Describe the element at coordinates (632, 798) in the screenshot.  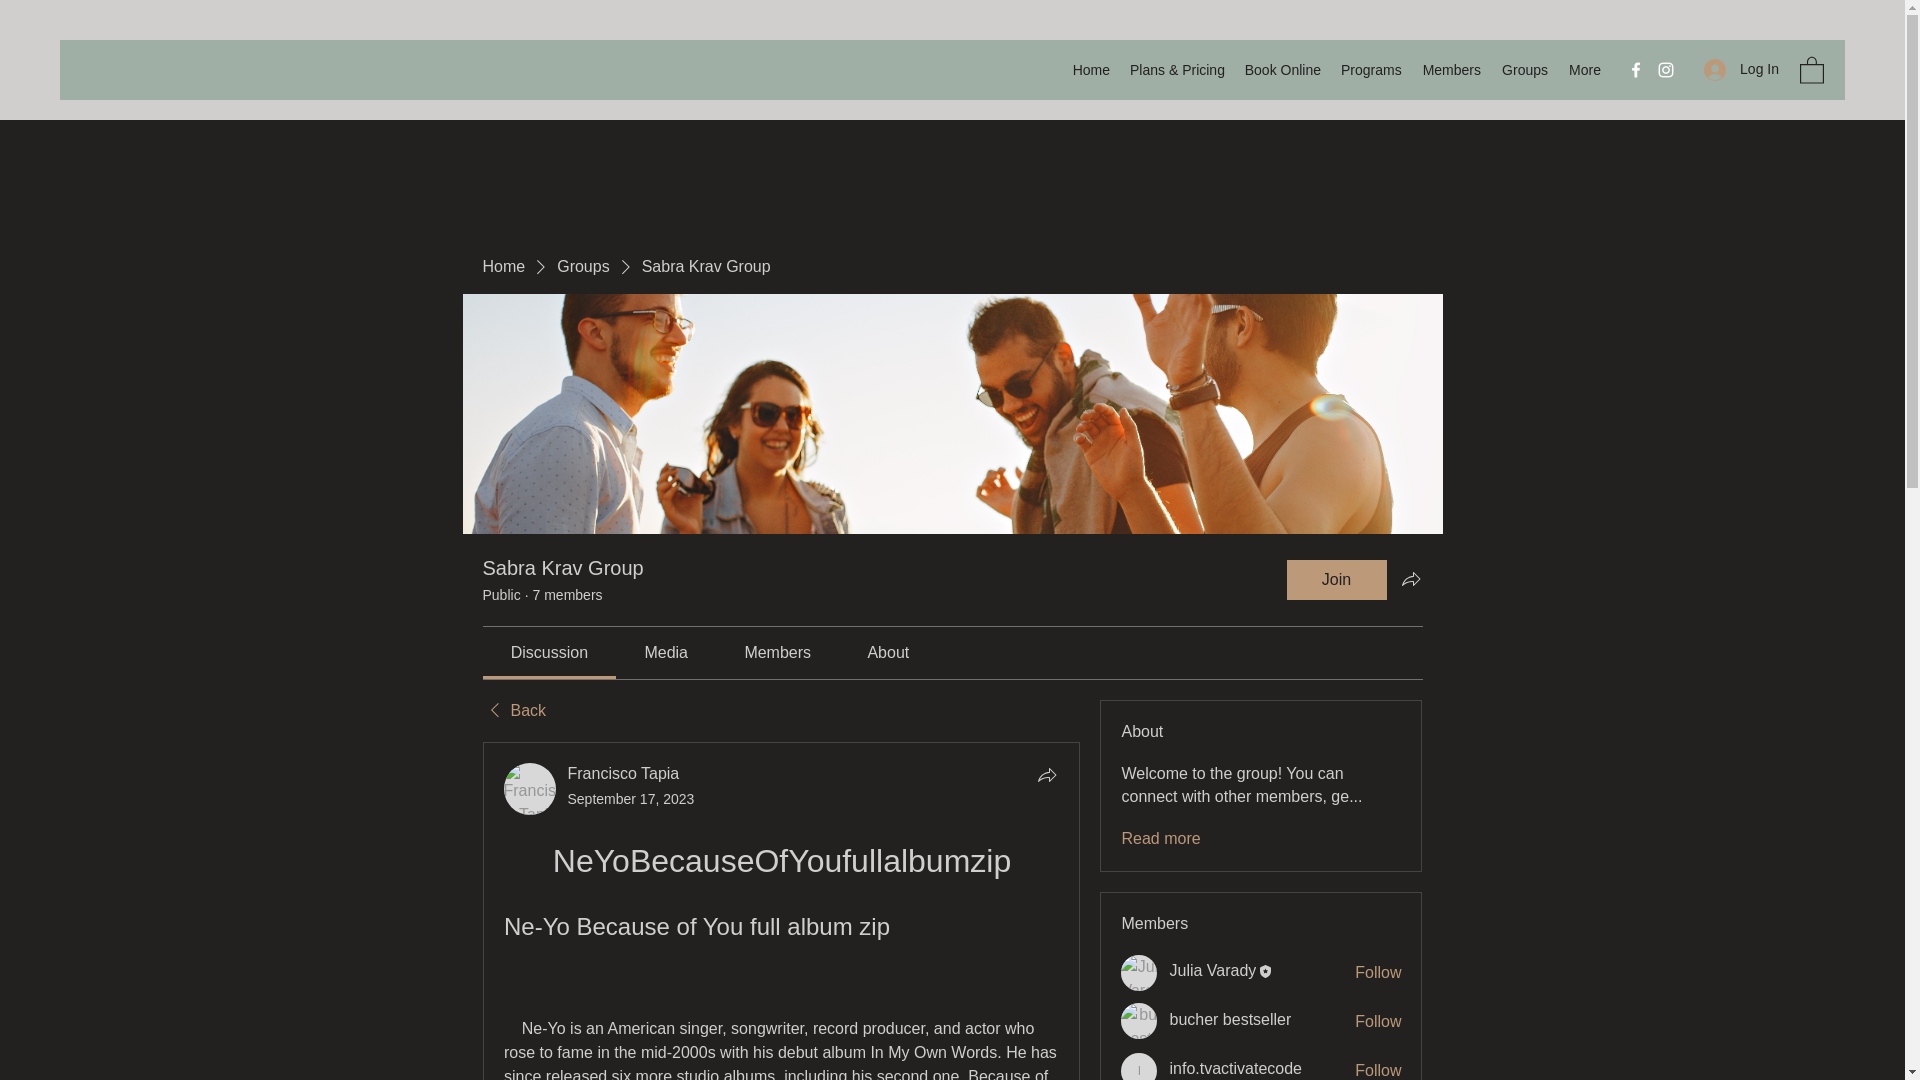
I see `September 17, 2023` at that location.